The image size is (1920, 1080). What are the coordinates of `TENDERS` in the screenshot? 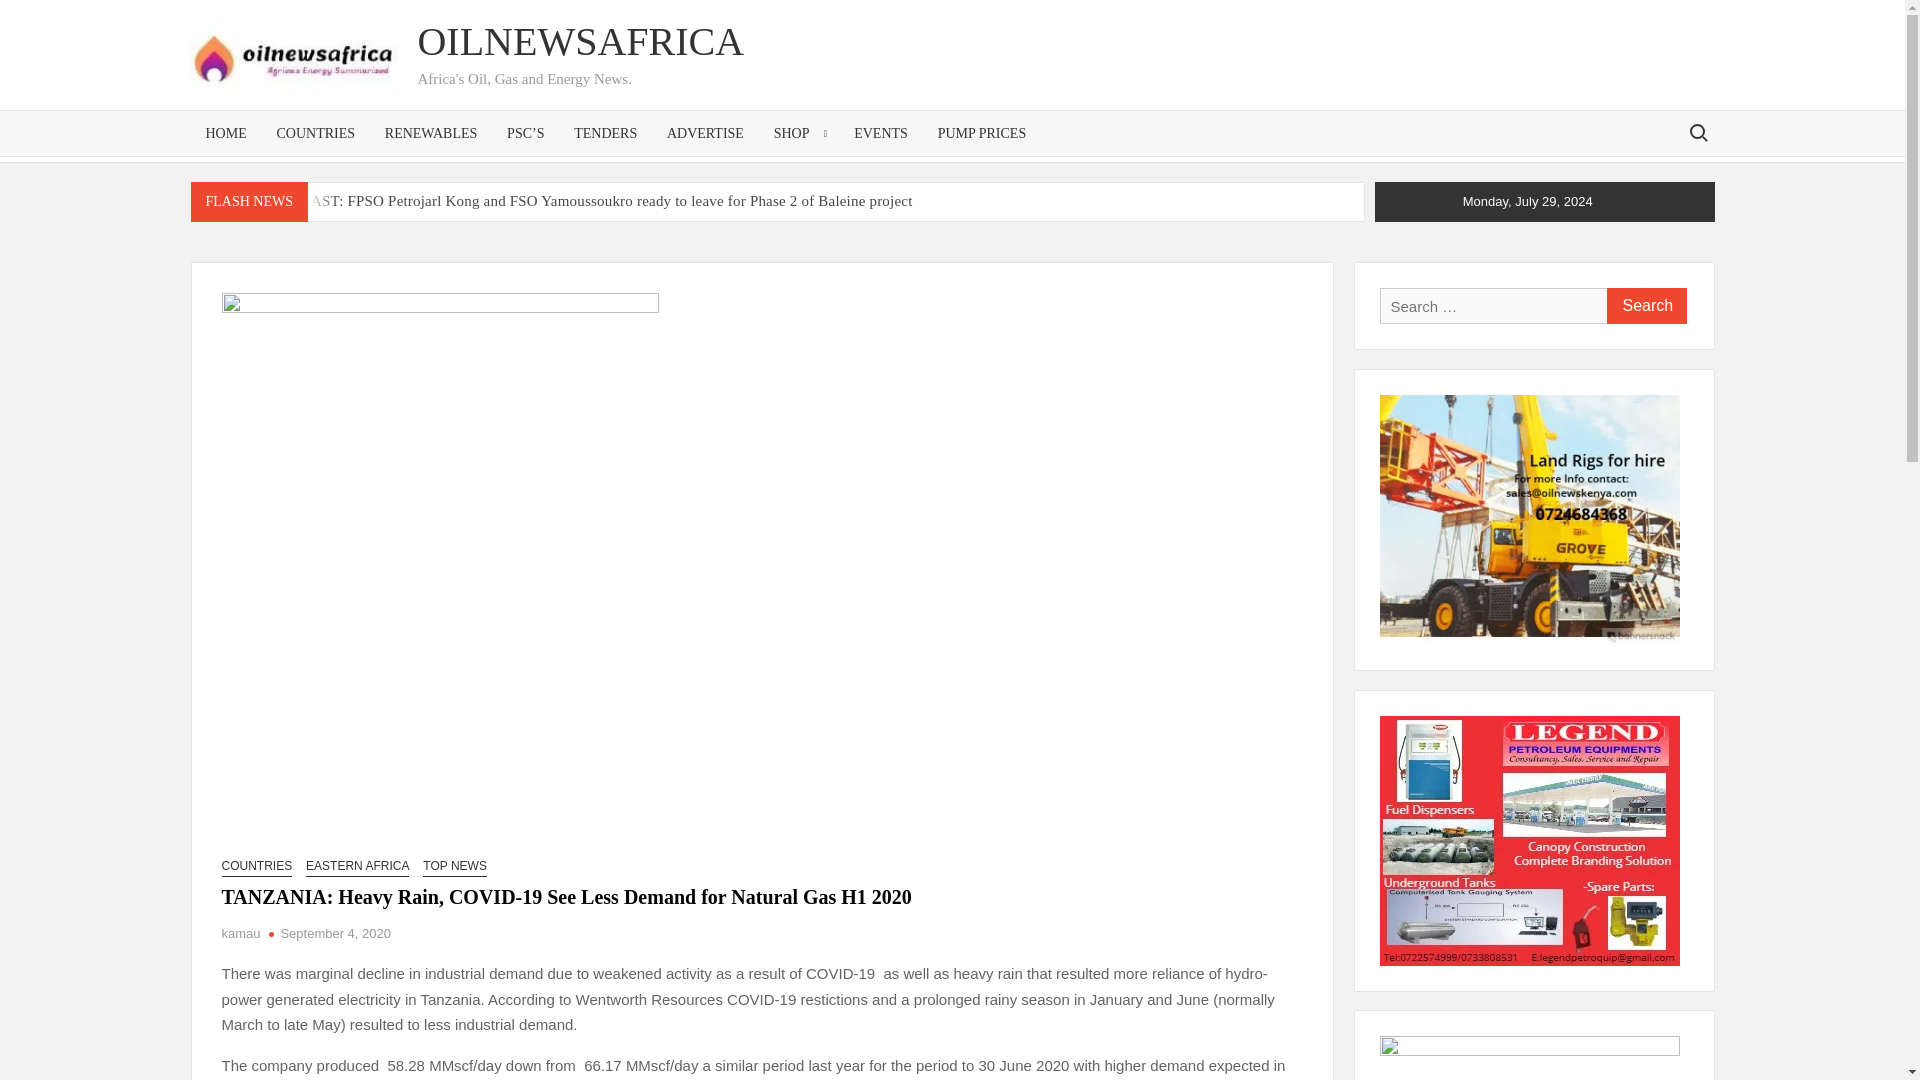 It's located at (605, 133).